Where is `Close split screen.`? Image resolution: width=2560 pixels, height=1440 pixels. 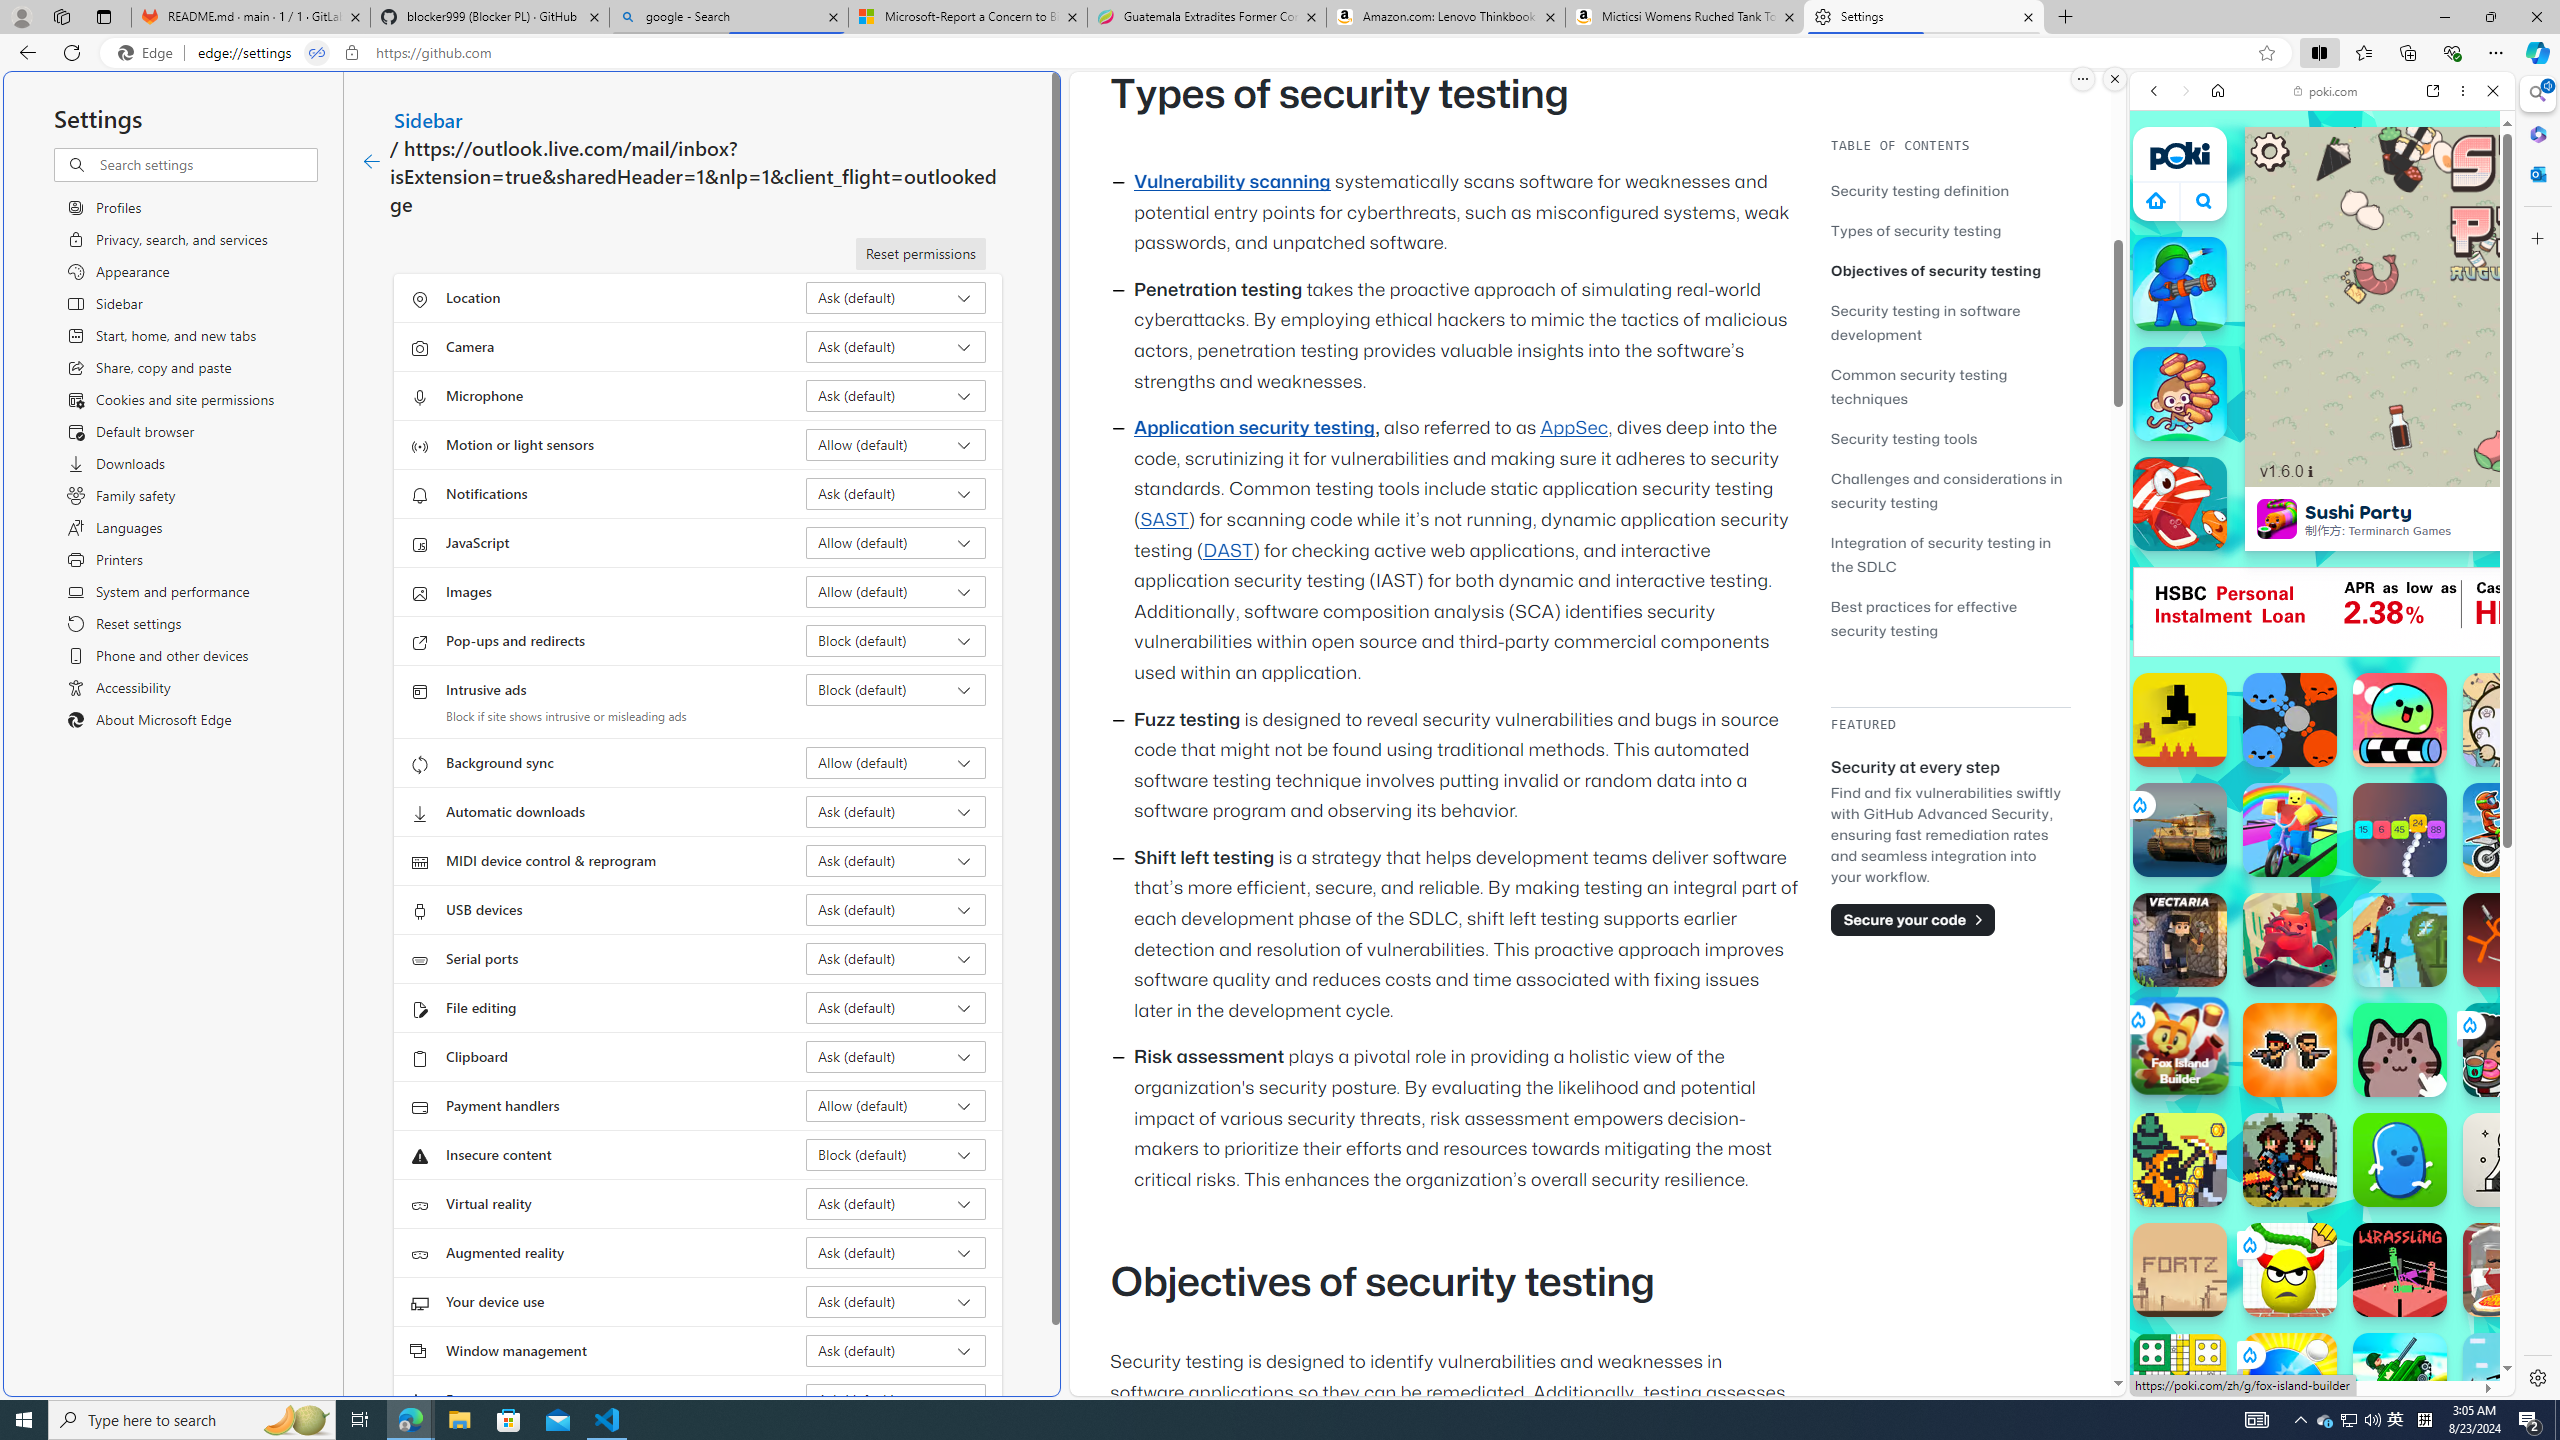
Close split screen. is located at coordinates (2114, 79).